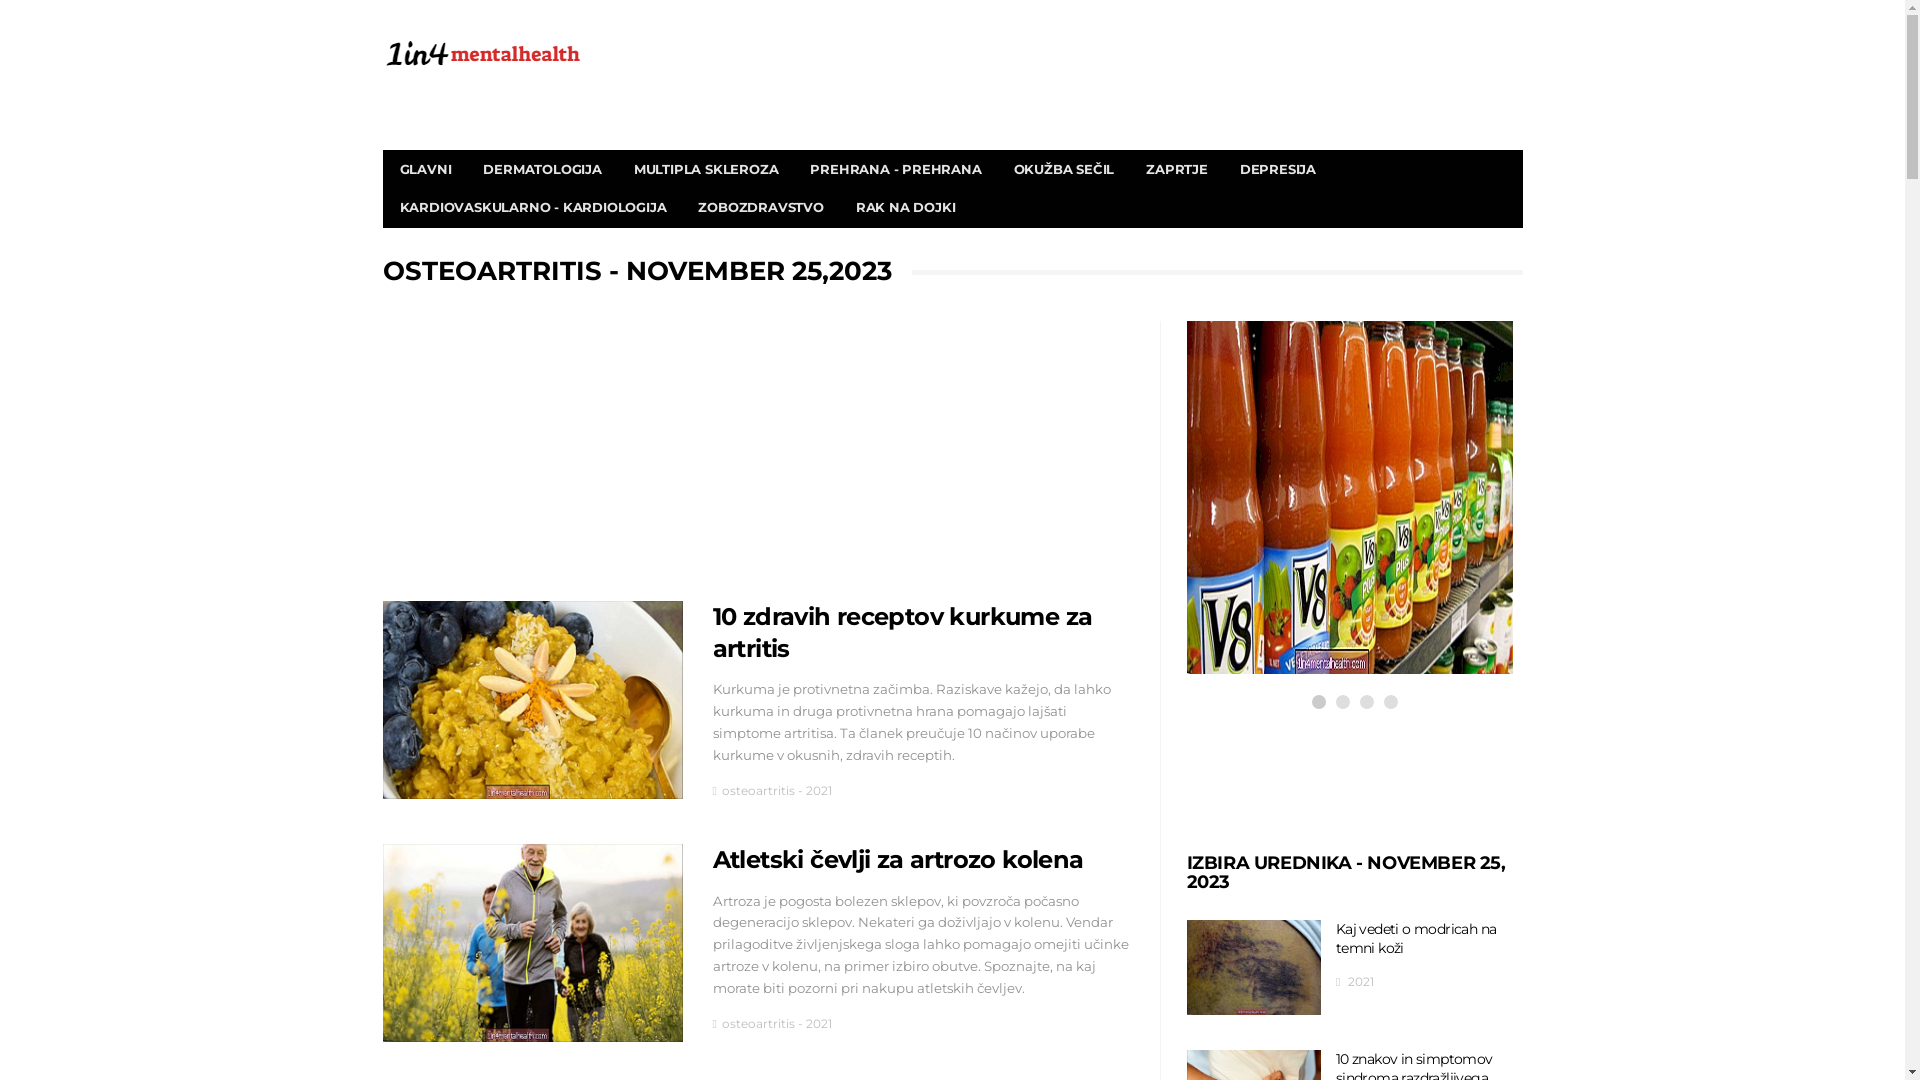  I want to click on ZOBOZDRAVSTVO, so click(760, 208).